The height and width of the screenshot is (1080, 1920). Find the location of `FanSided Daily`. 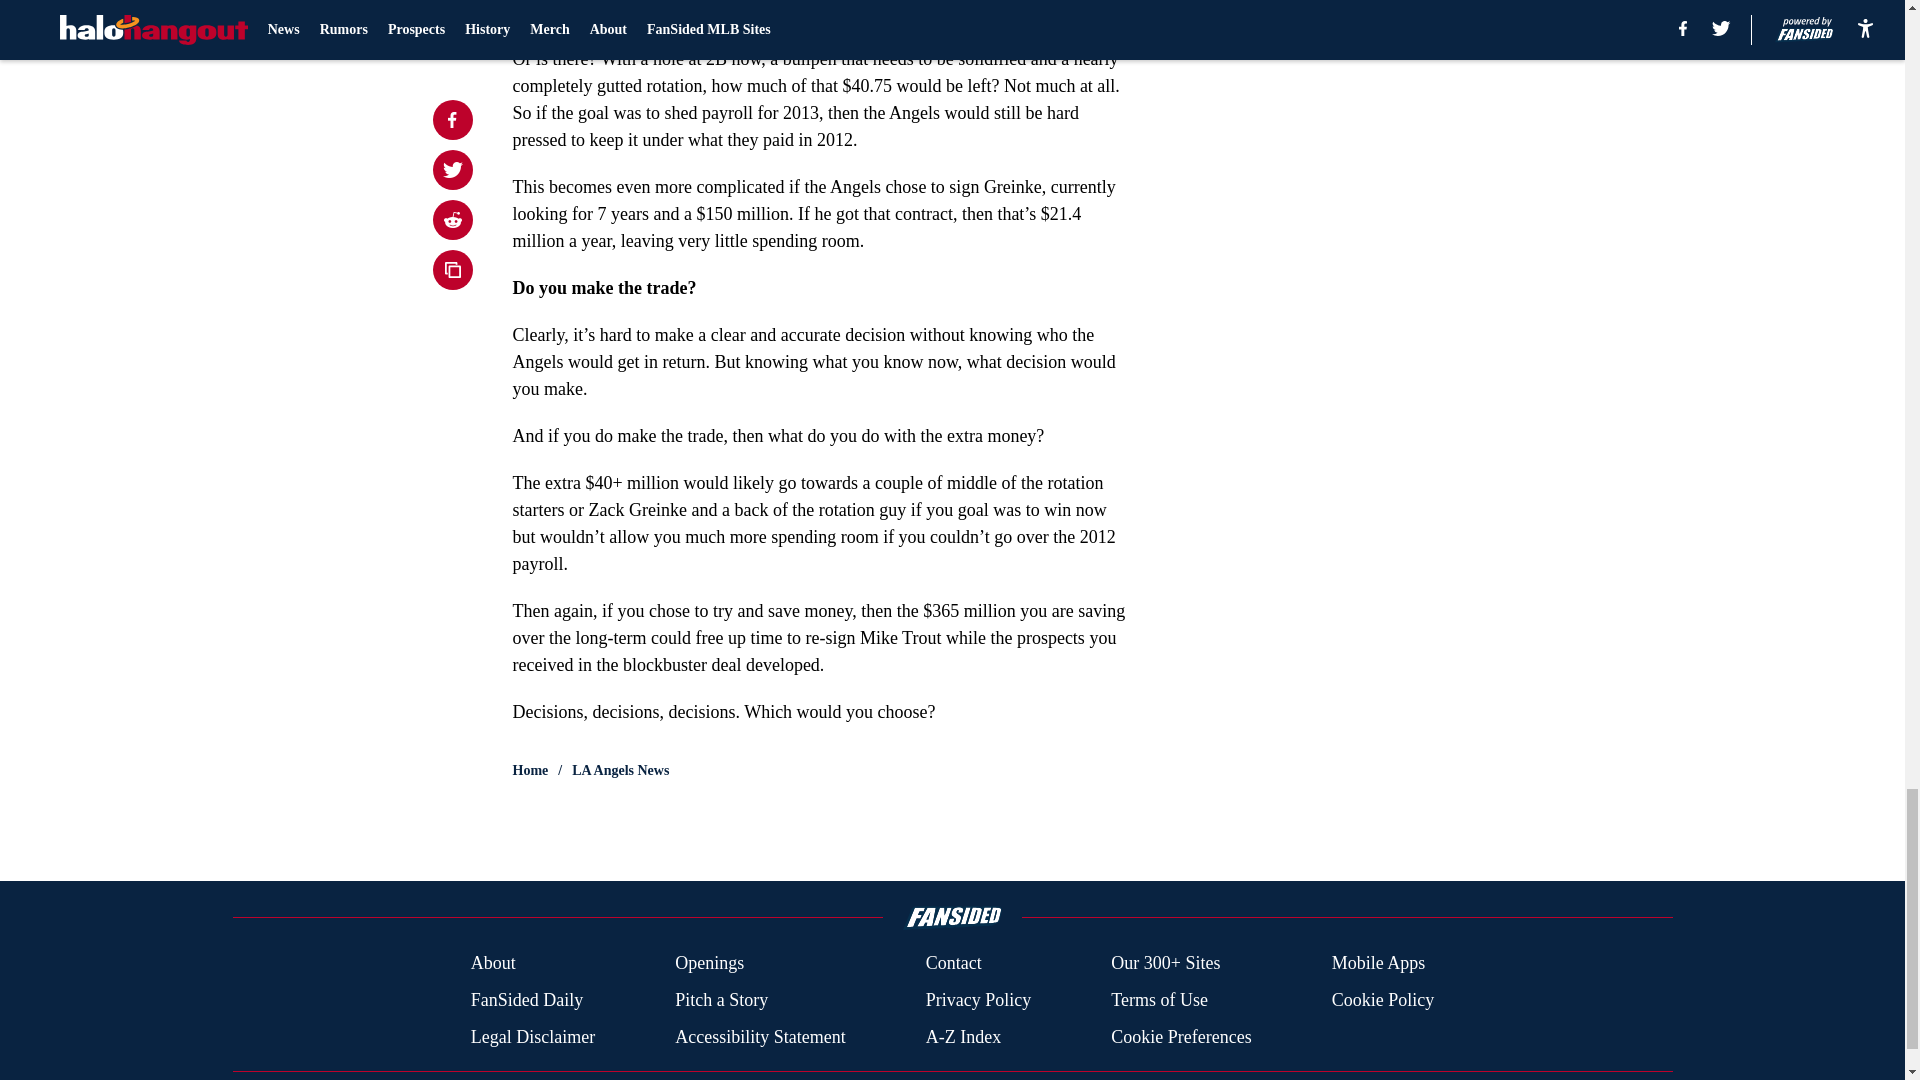

FanSided Daily is located at coordinates (526, 1000).